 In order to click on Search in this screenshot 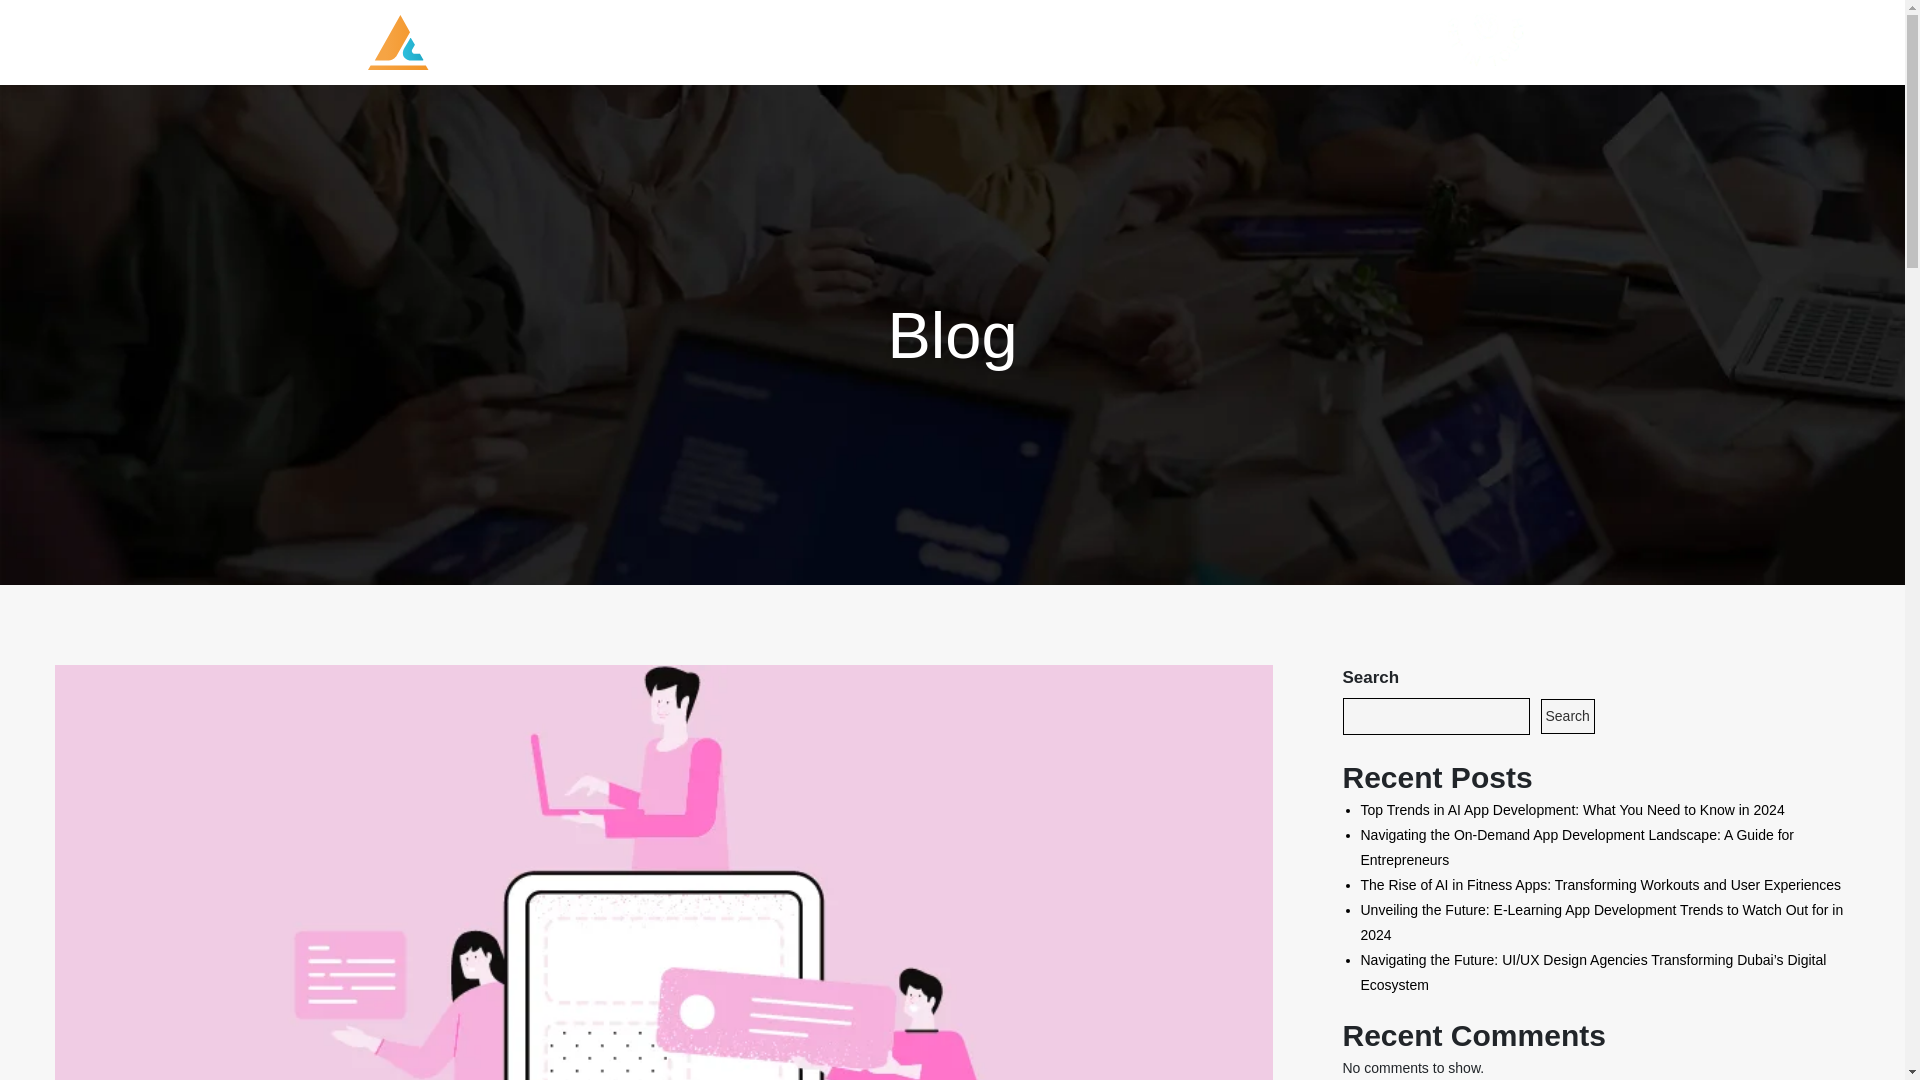, I will do `click(1566, 716)`.